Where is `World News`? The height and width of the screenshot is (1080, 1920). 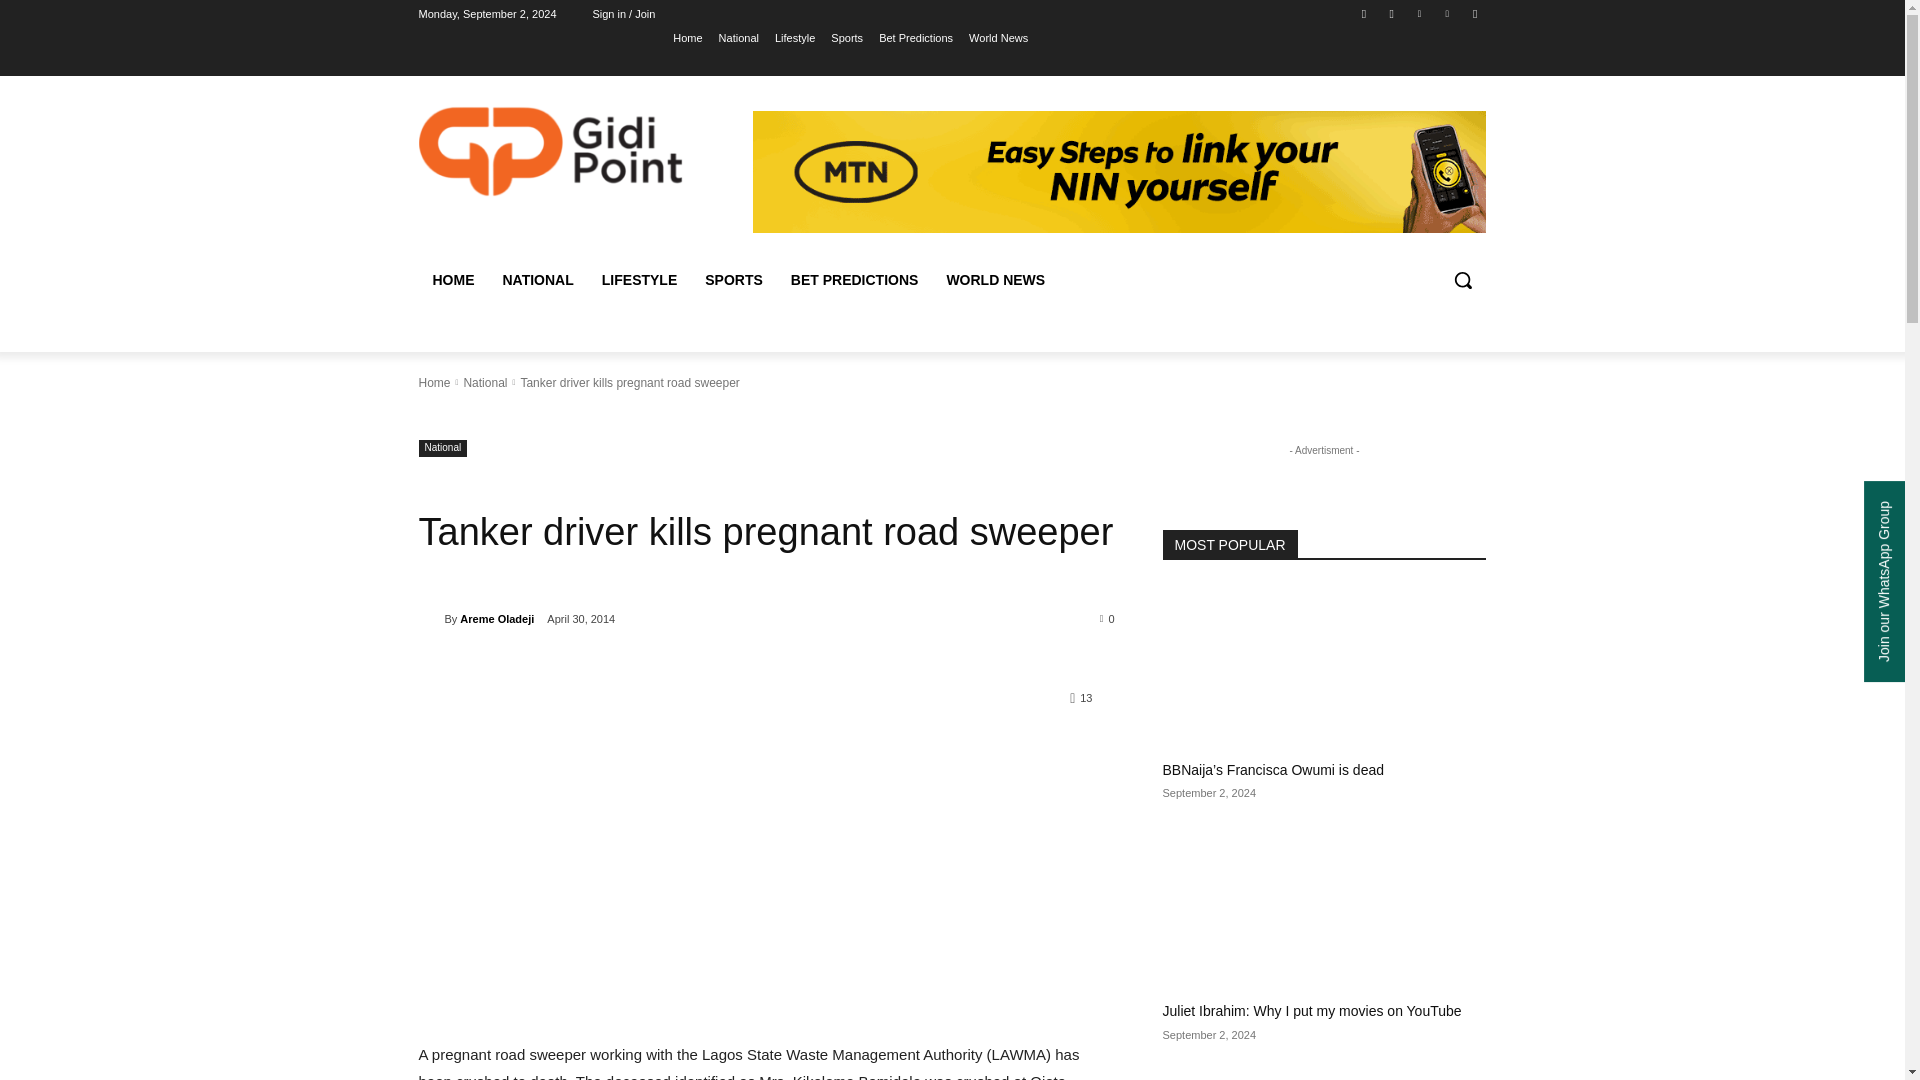
World News is located at coordinates (998, 37).